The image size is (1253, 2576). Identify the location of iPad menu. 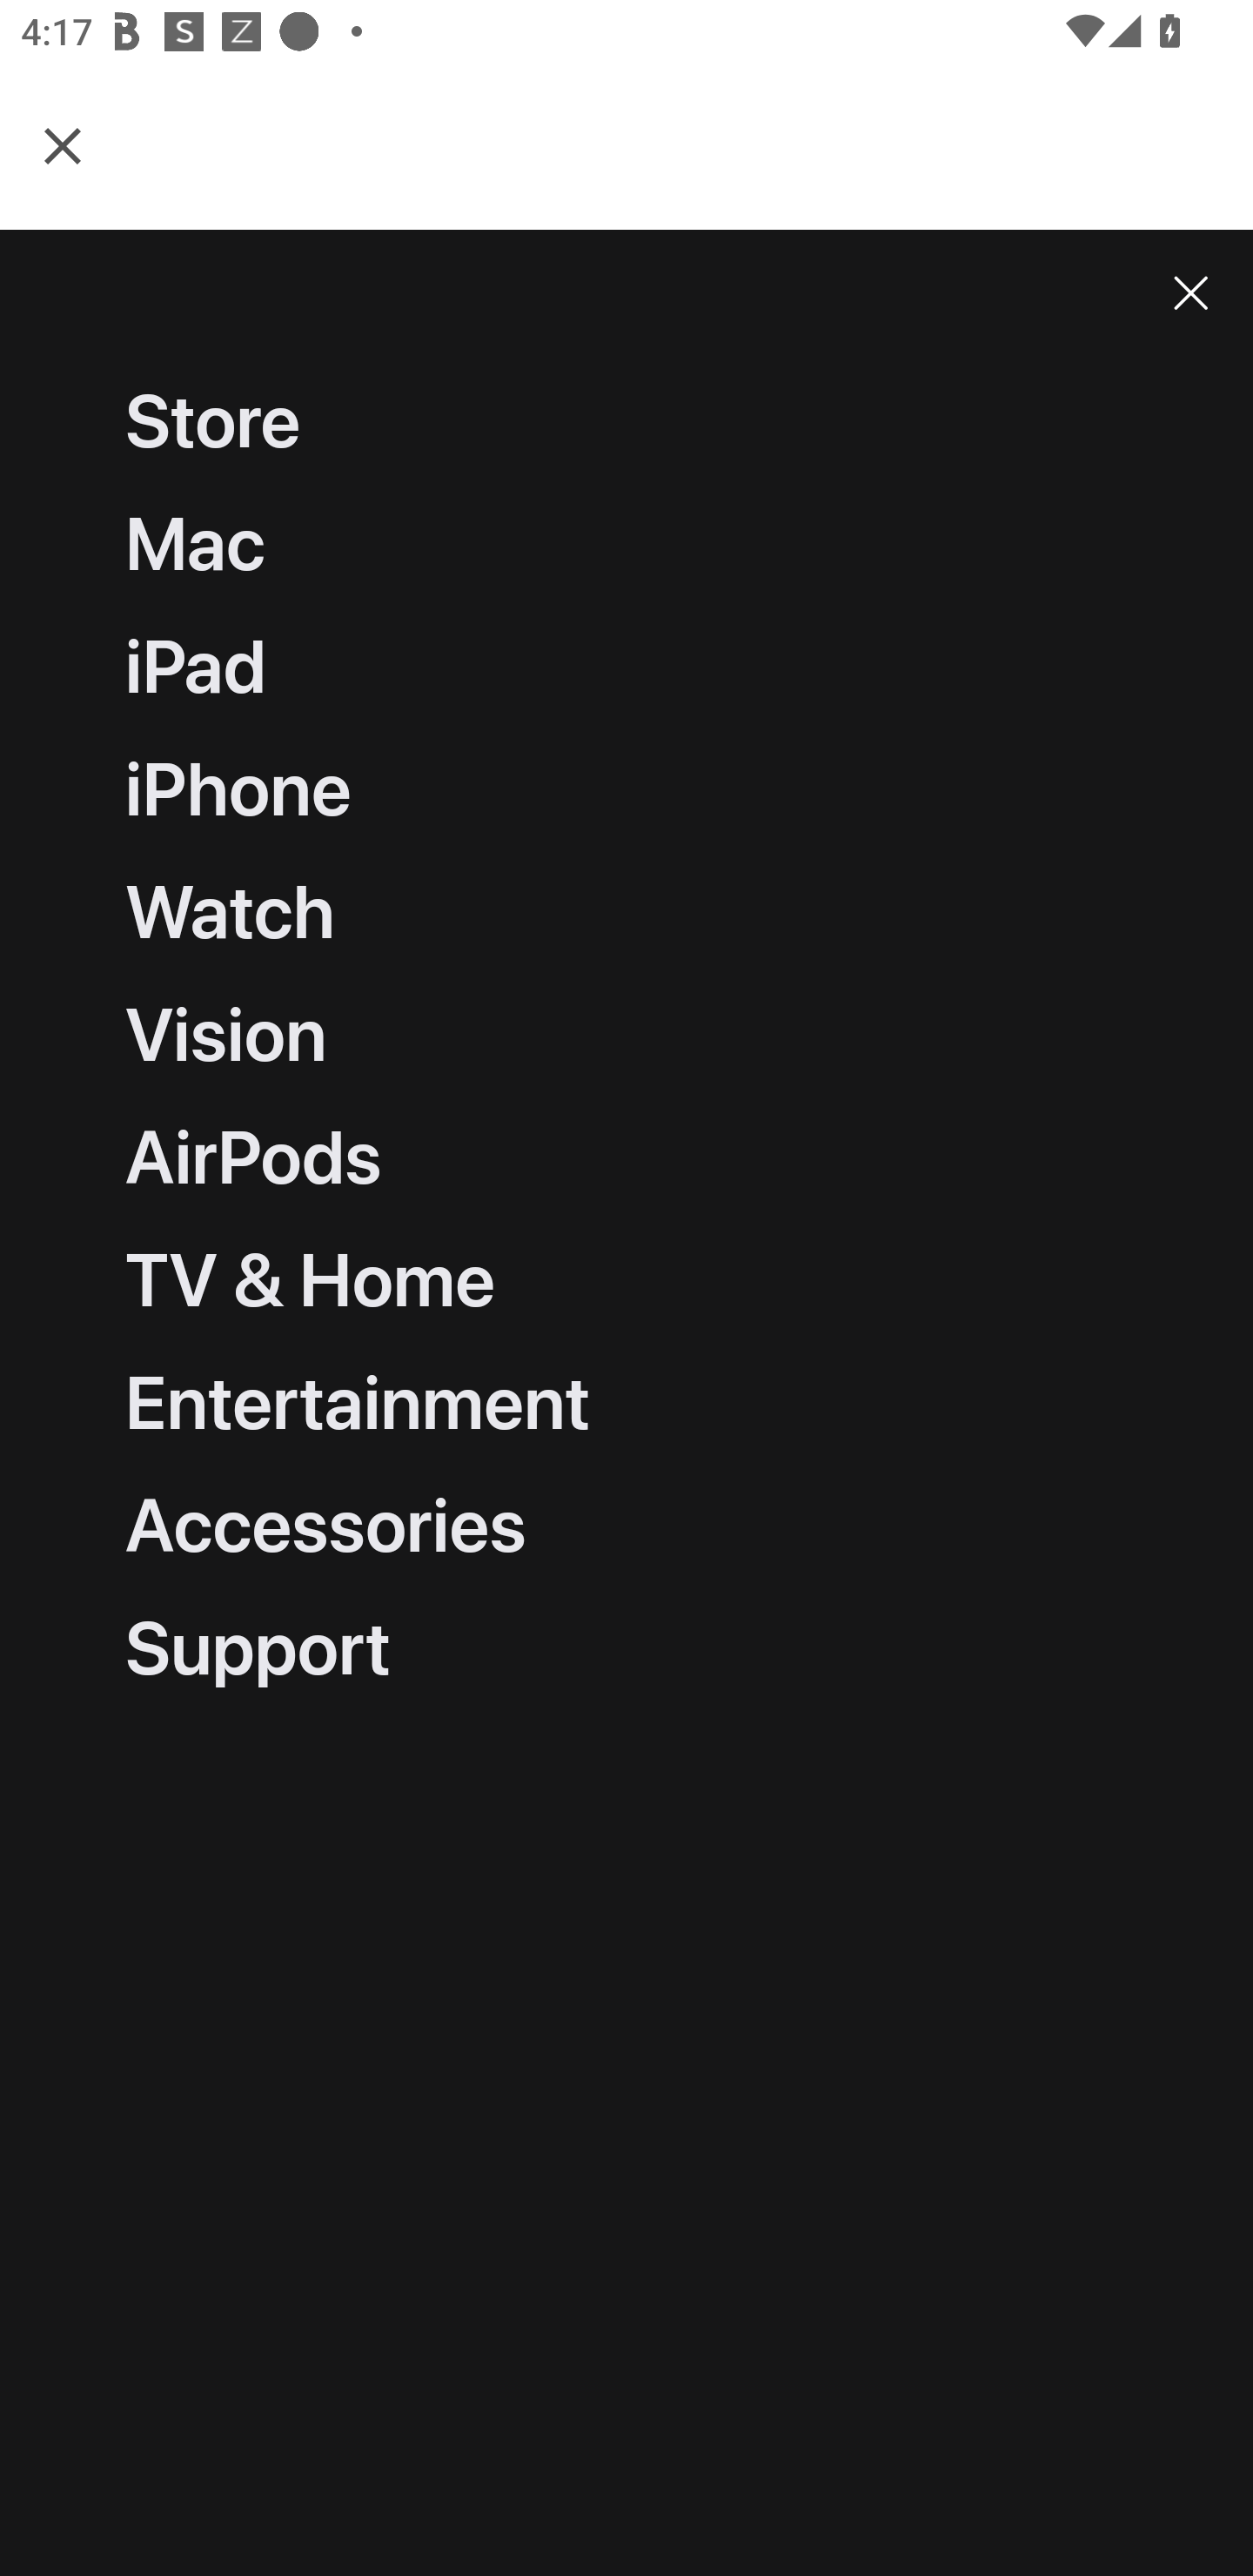
(626, 668).